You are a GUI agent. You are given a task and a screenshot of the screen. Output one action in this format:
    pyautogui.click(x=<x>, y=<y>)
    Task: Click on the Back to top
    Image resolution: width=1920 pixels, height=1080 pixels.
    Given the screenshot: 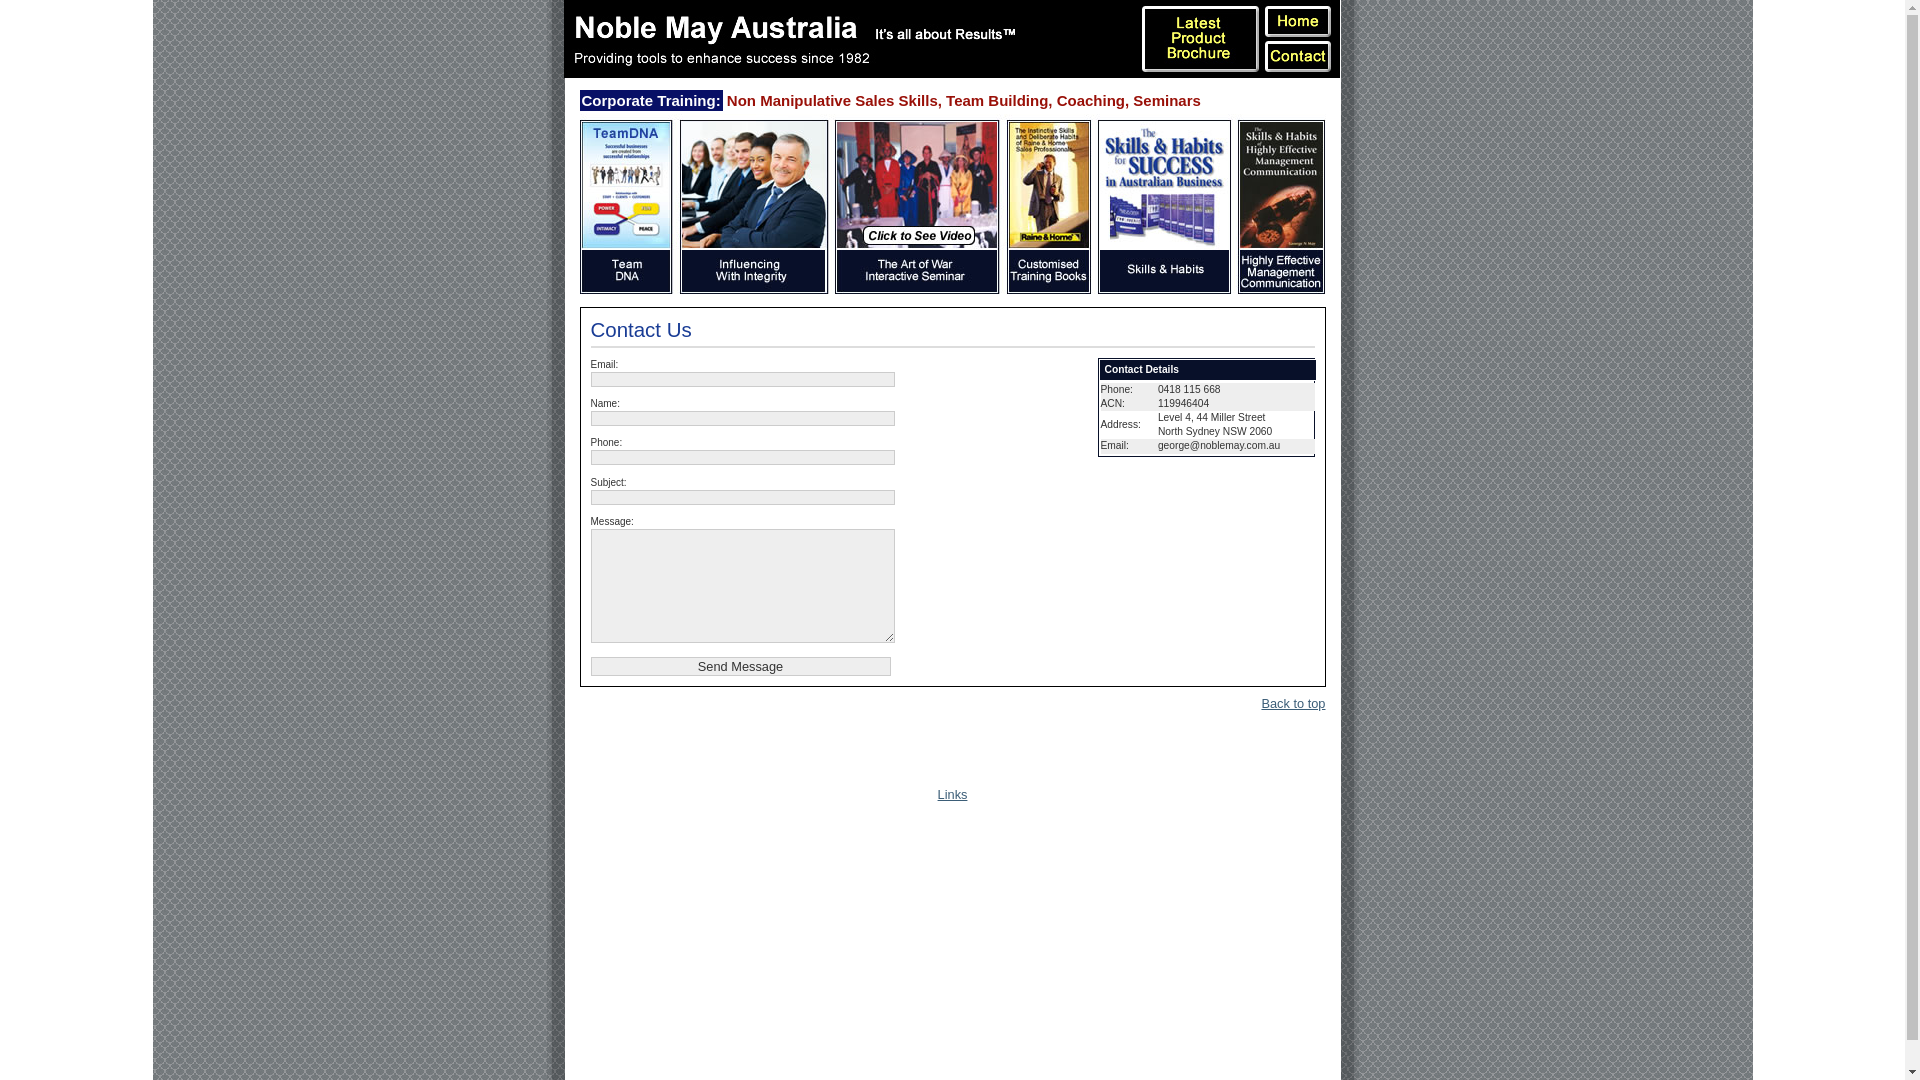 What is the action you would take?
    pyautogui.click(x=1293, y=704)
    